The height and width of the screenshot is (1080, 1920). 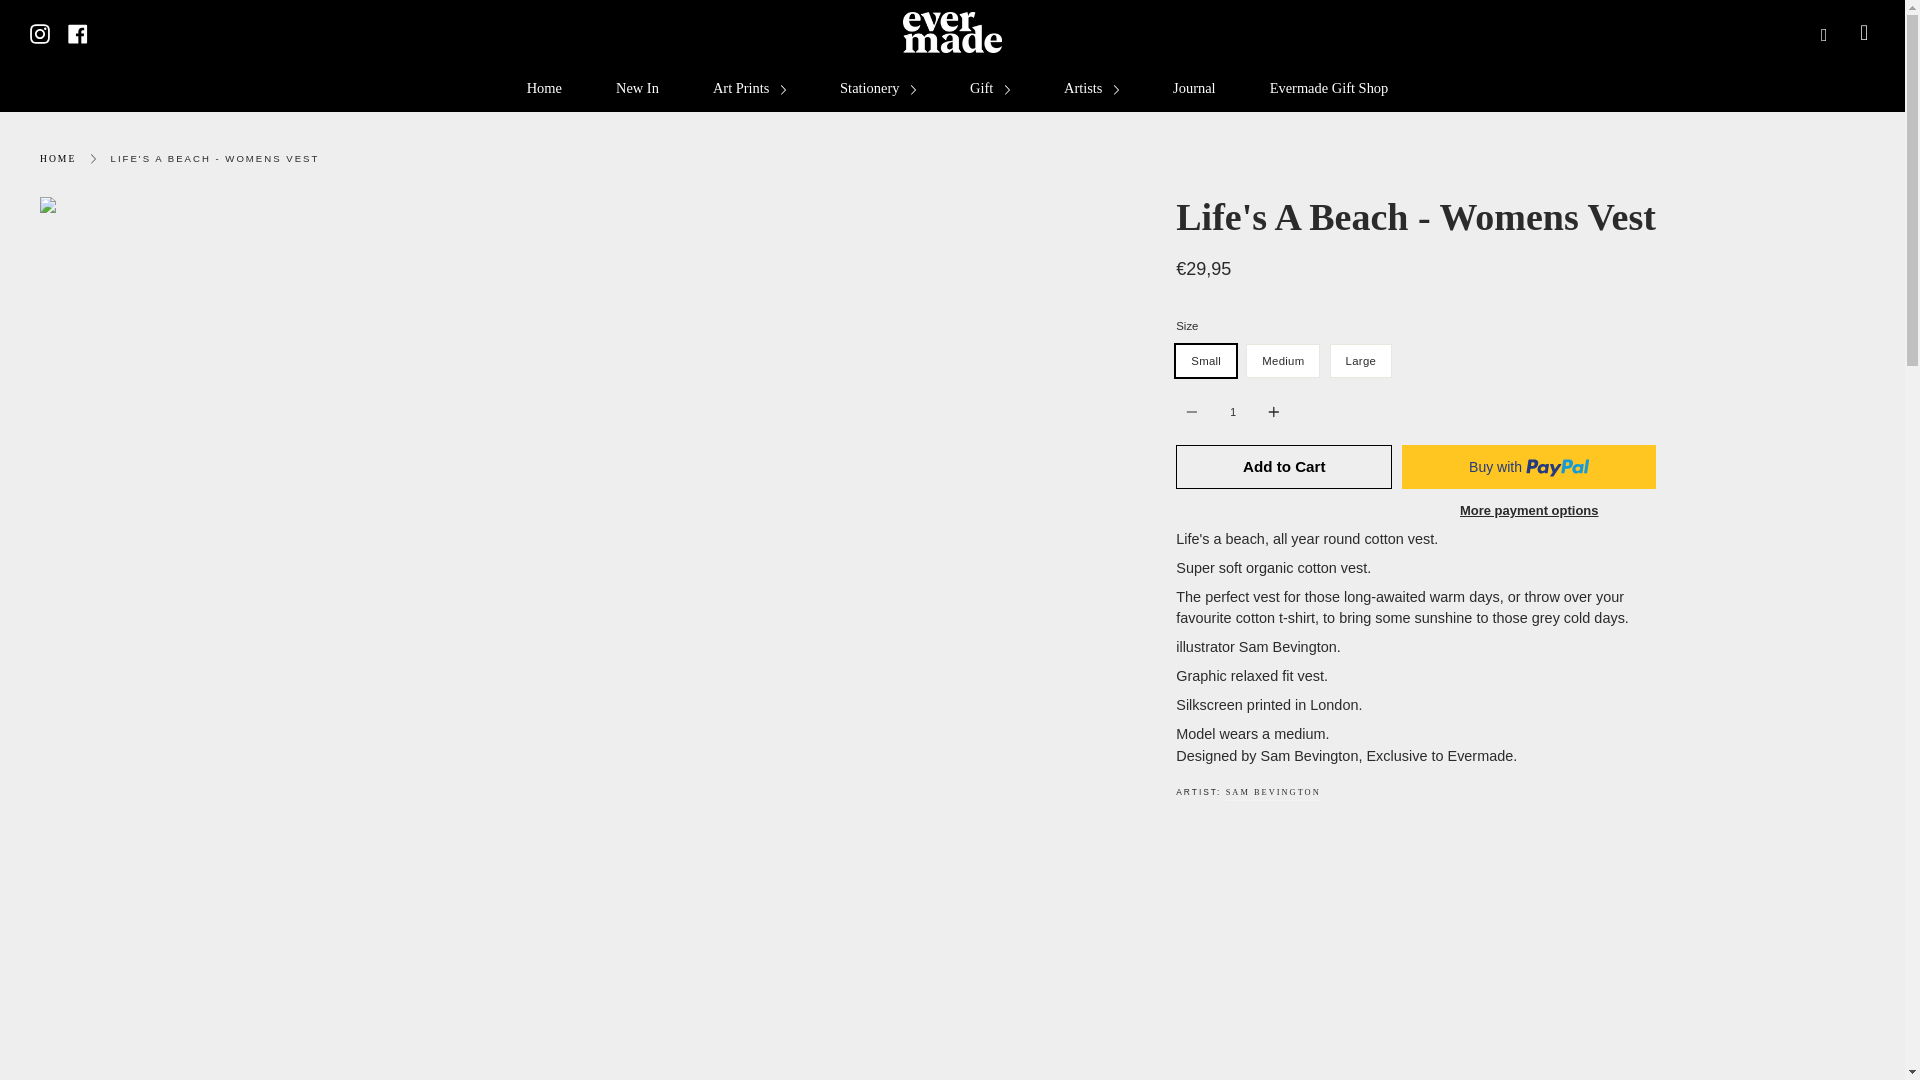 What do you see at coordinates (1232, 412) in the screenshot?
I see `1` at bounding box center [1232, 412].